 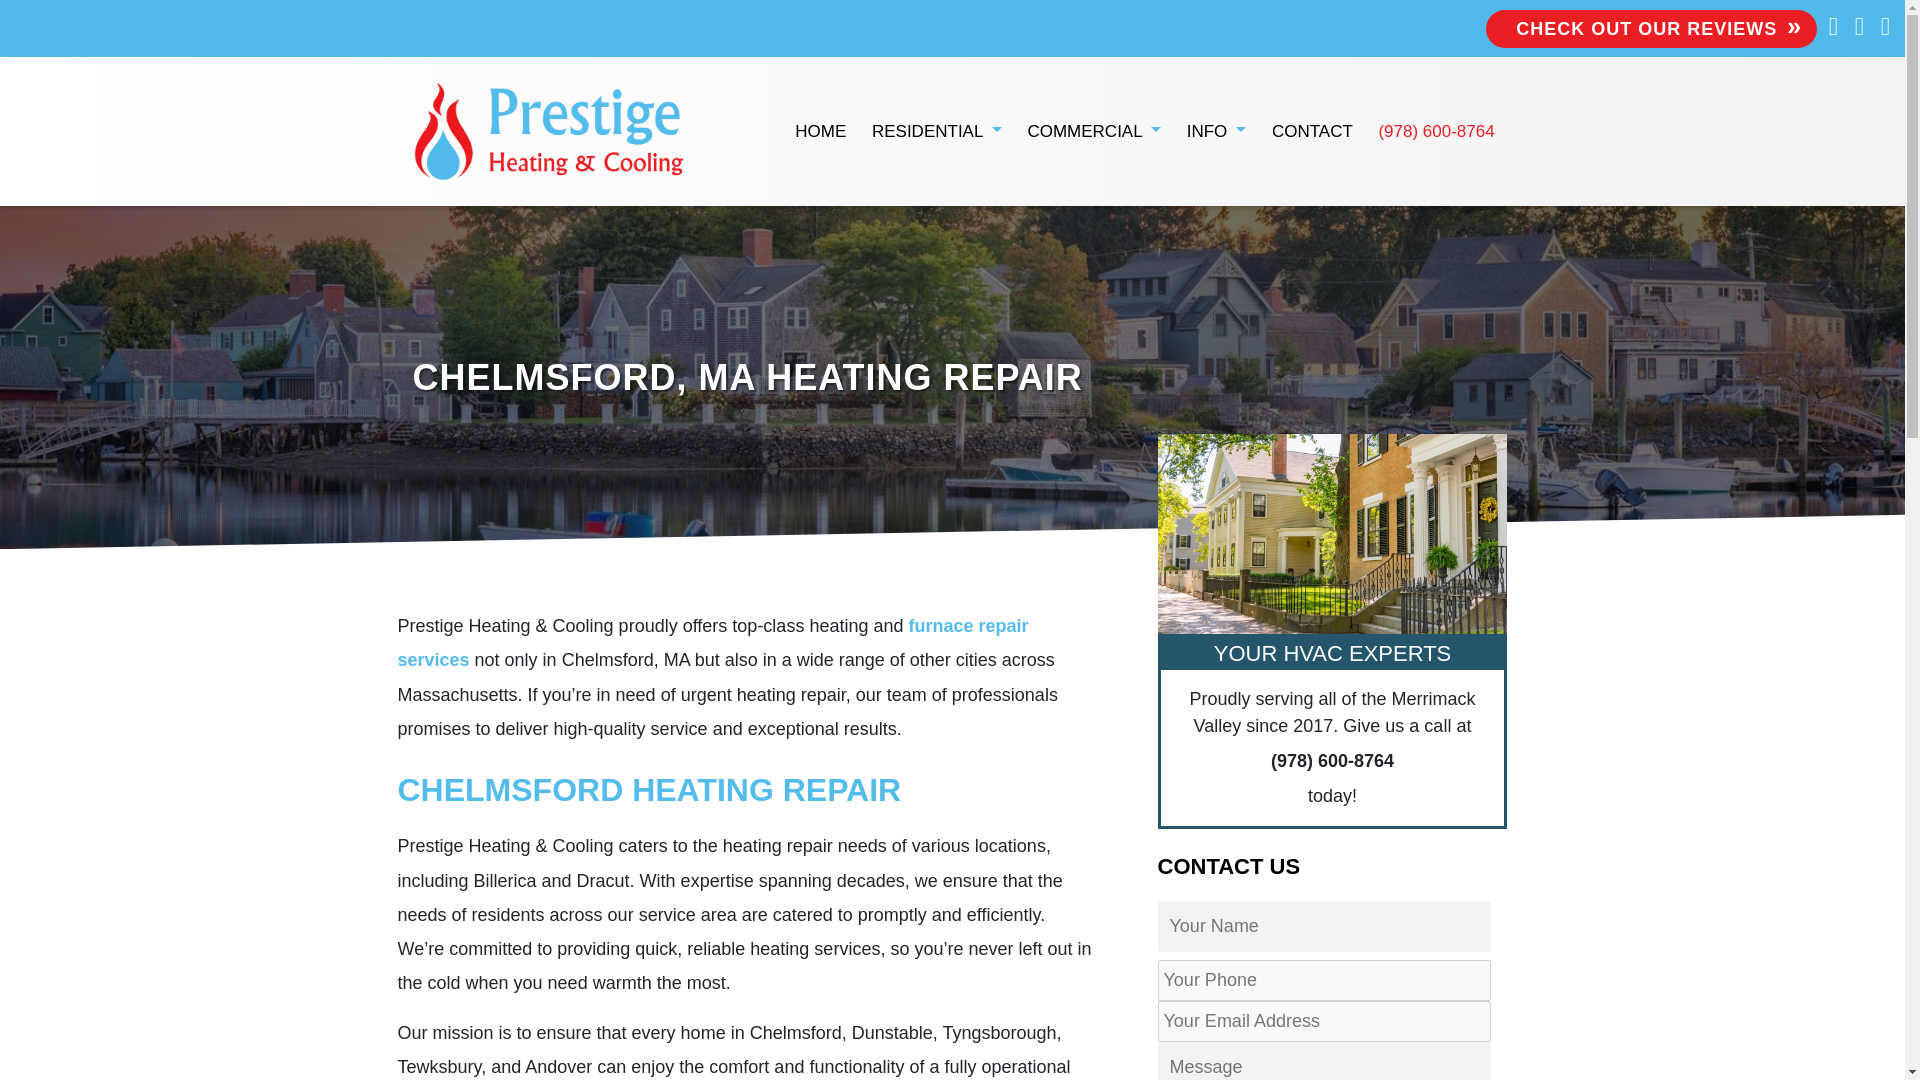 What do you see at coordinates (1094, 132) in the screenshot?
I see `COMMERCIAL` at bounding box center [1094, 132].